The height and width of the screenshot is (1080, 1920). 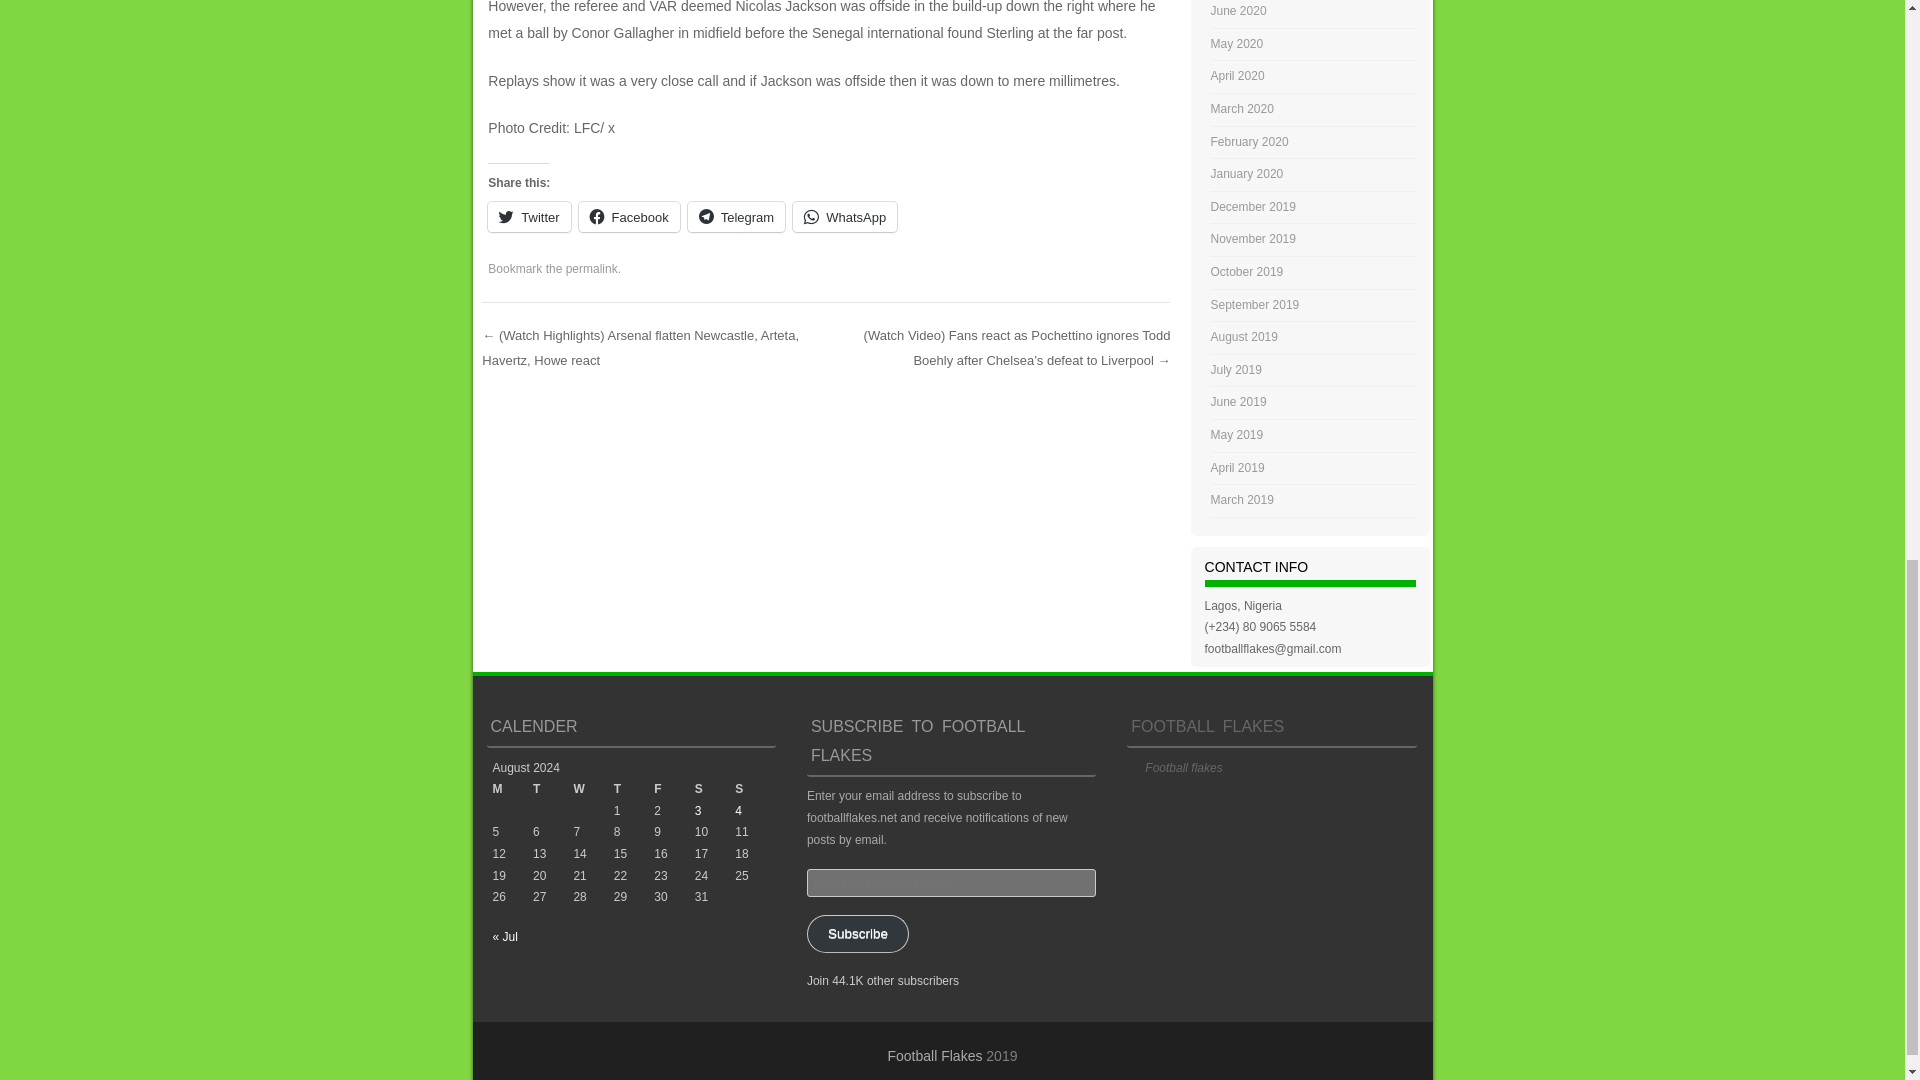 What do you see at coordinates (674, 790) in the screenshot?
I see `Friday` at bounding box center [674, 790].